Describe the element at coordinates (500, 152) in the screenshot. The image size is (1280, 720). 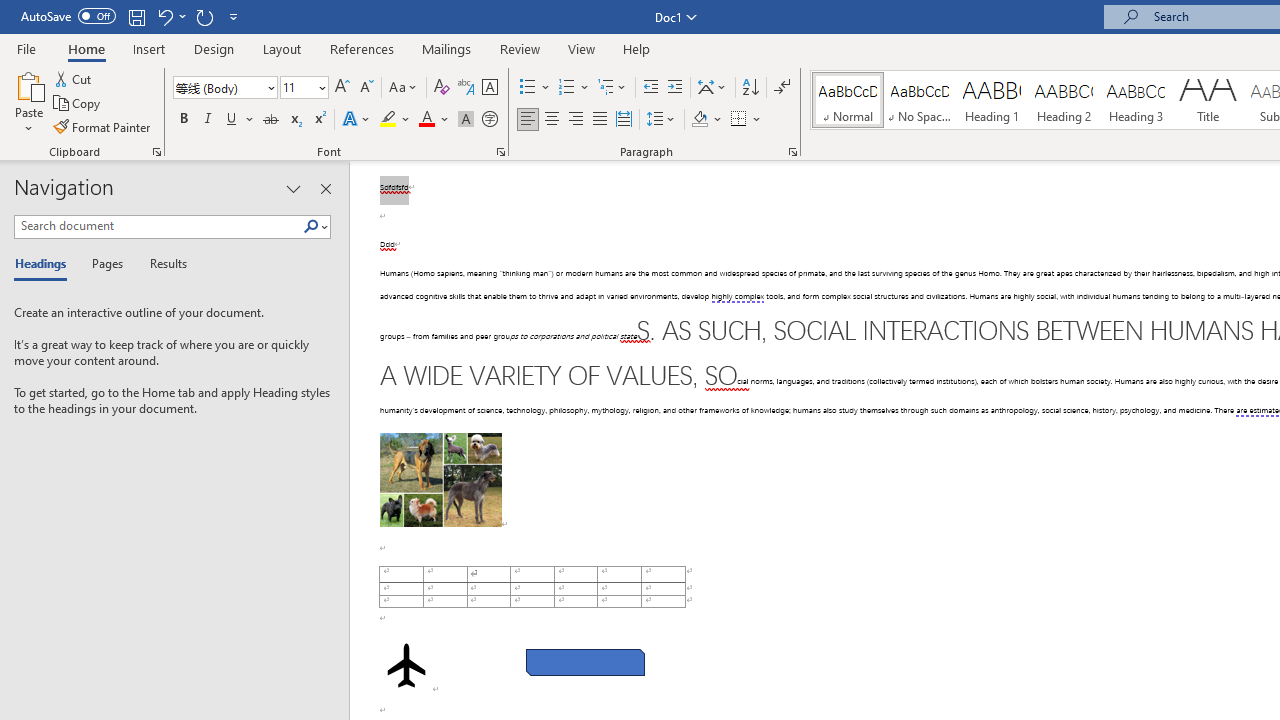
I see `Font...` at that location.